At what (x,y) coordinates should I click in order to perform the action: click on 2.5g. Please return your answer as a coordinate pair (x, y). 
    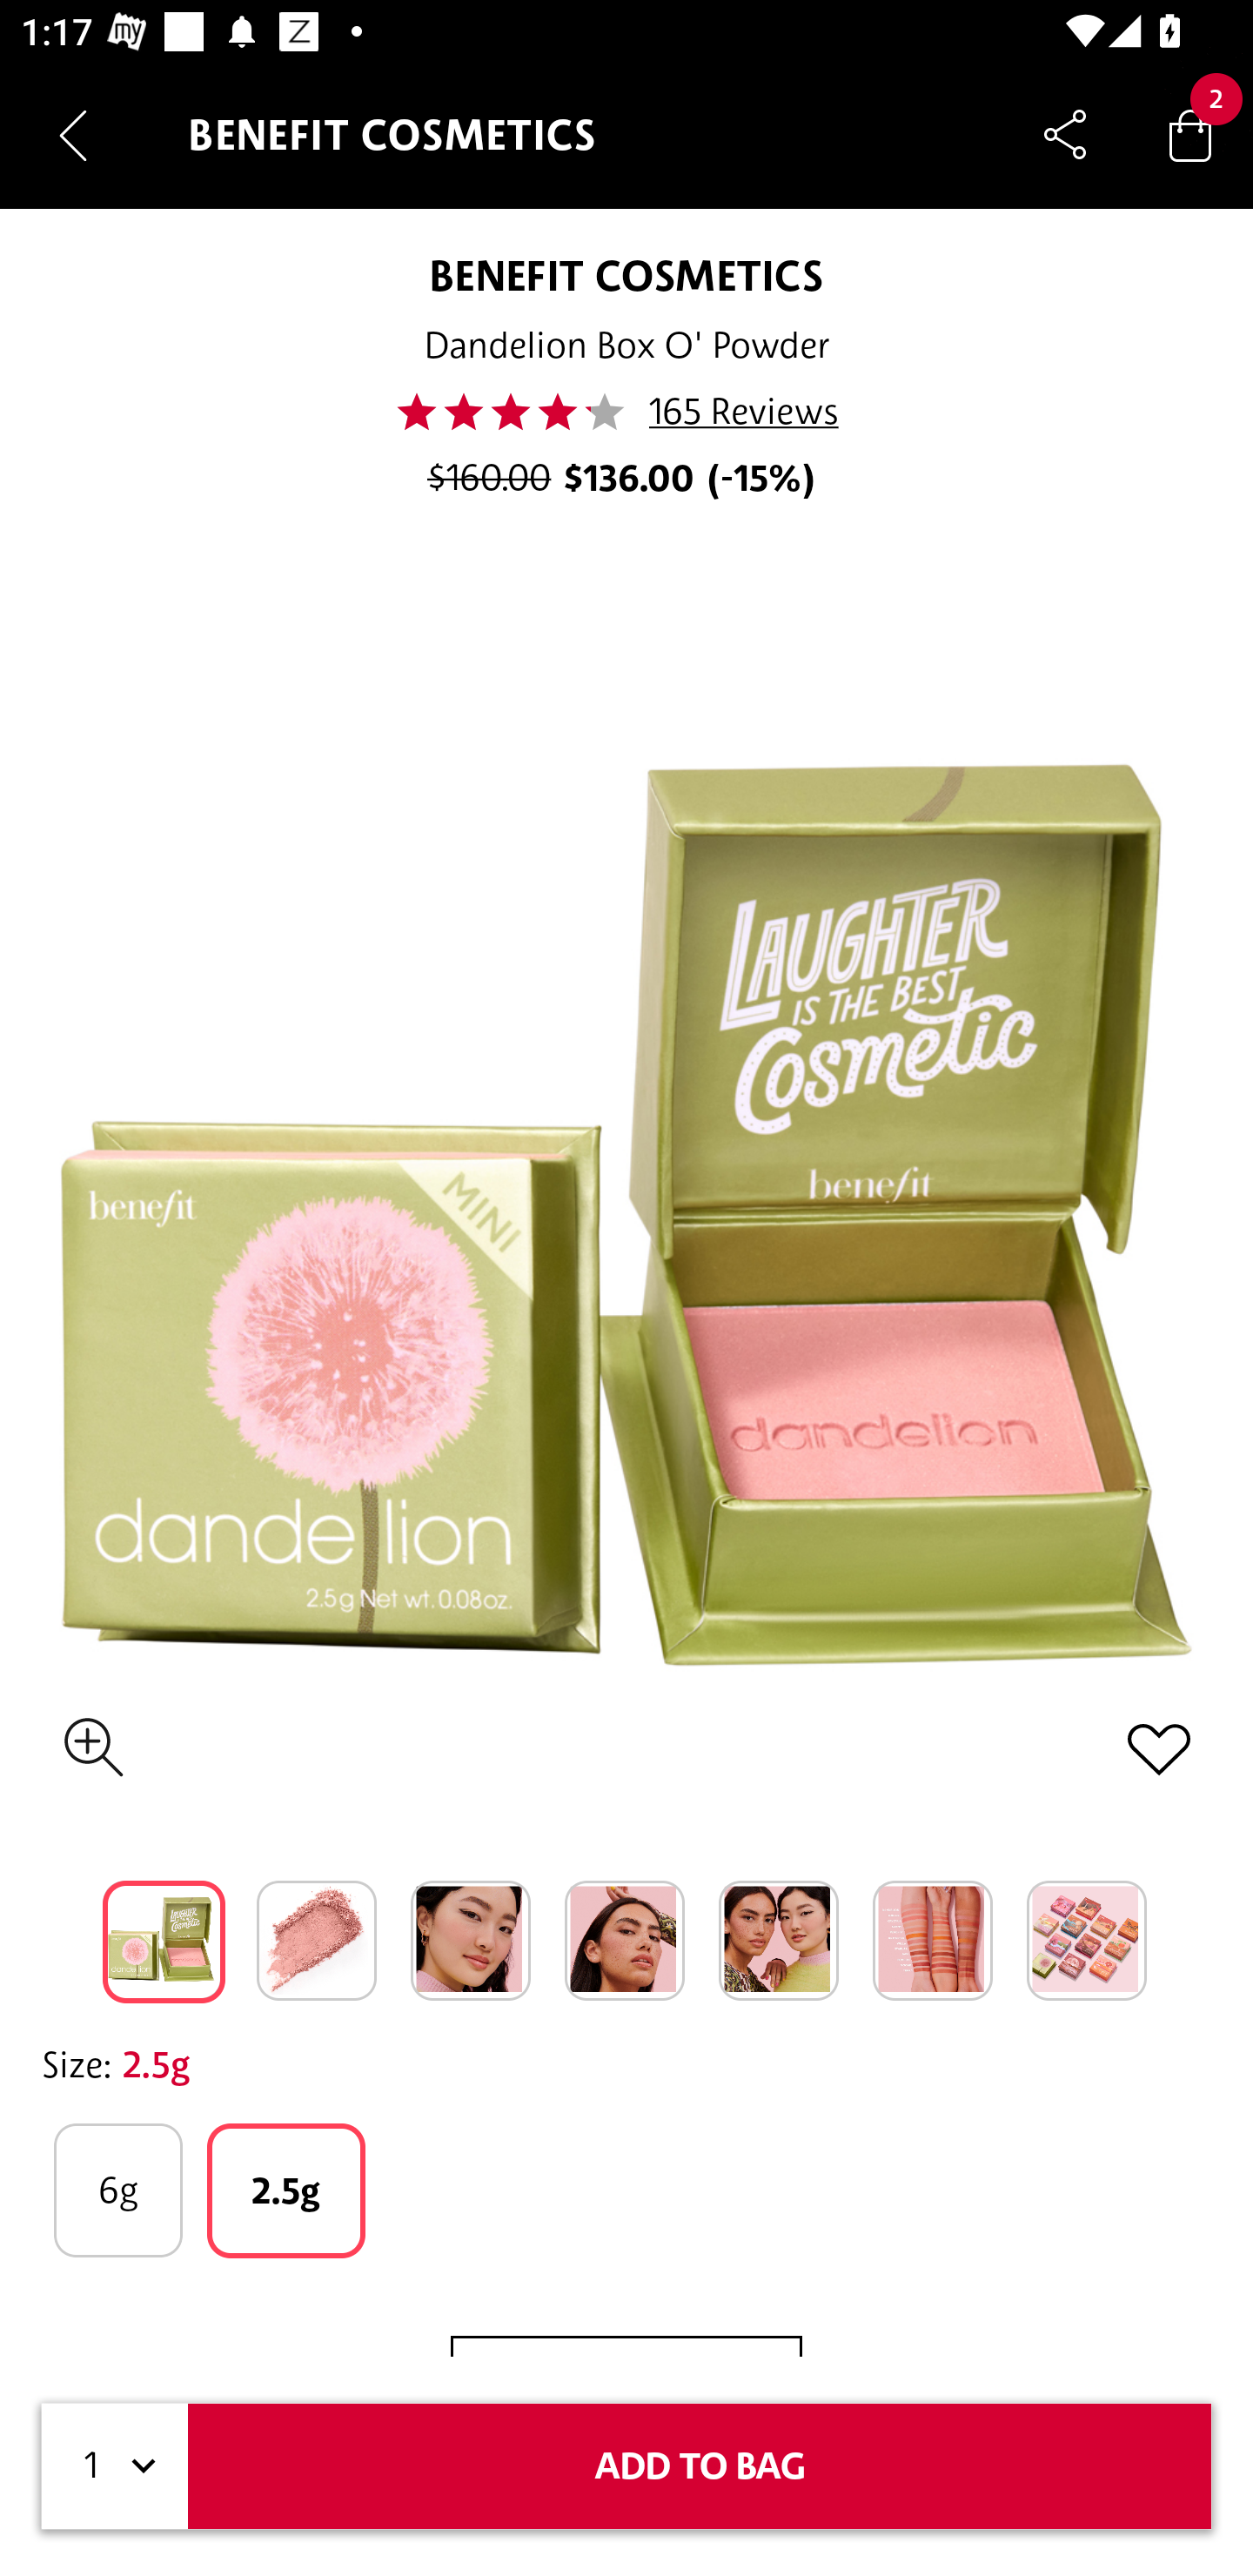
    Looking at the image, I should click on (285, 2190).